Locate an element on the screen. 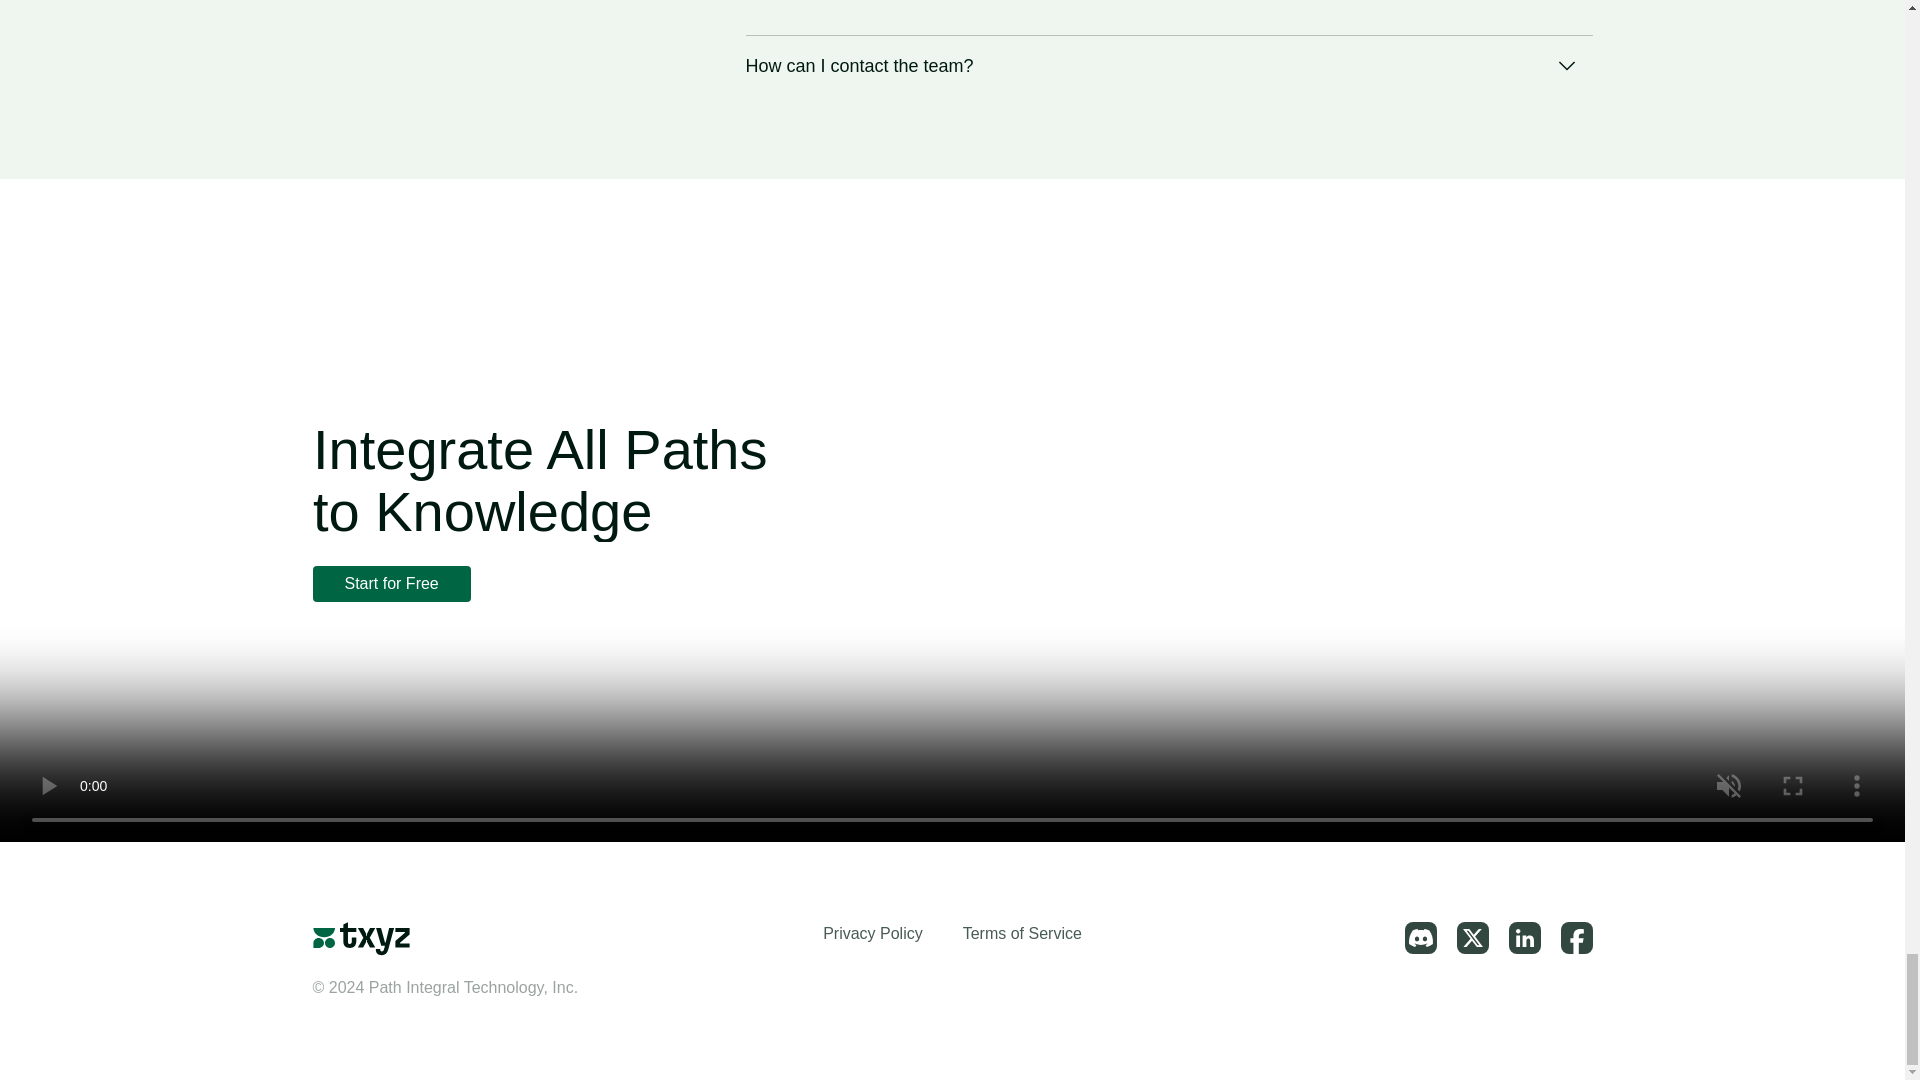  Terms of Service is located at coordinates (1022, 932).